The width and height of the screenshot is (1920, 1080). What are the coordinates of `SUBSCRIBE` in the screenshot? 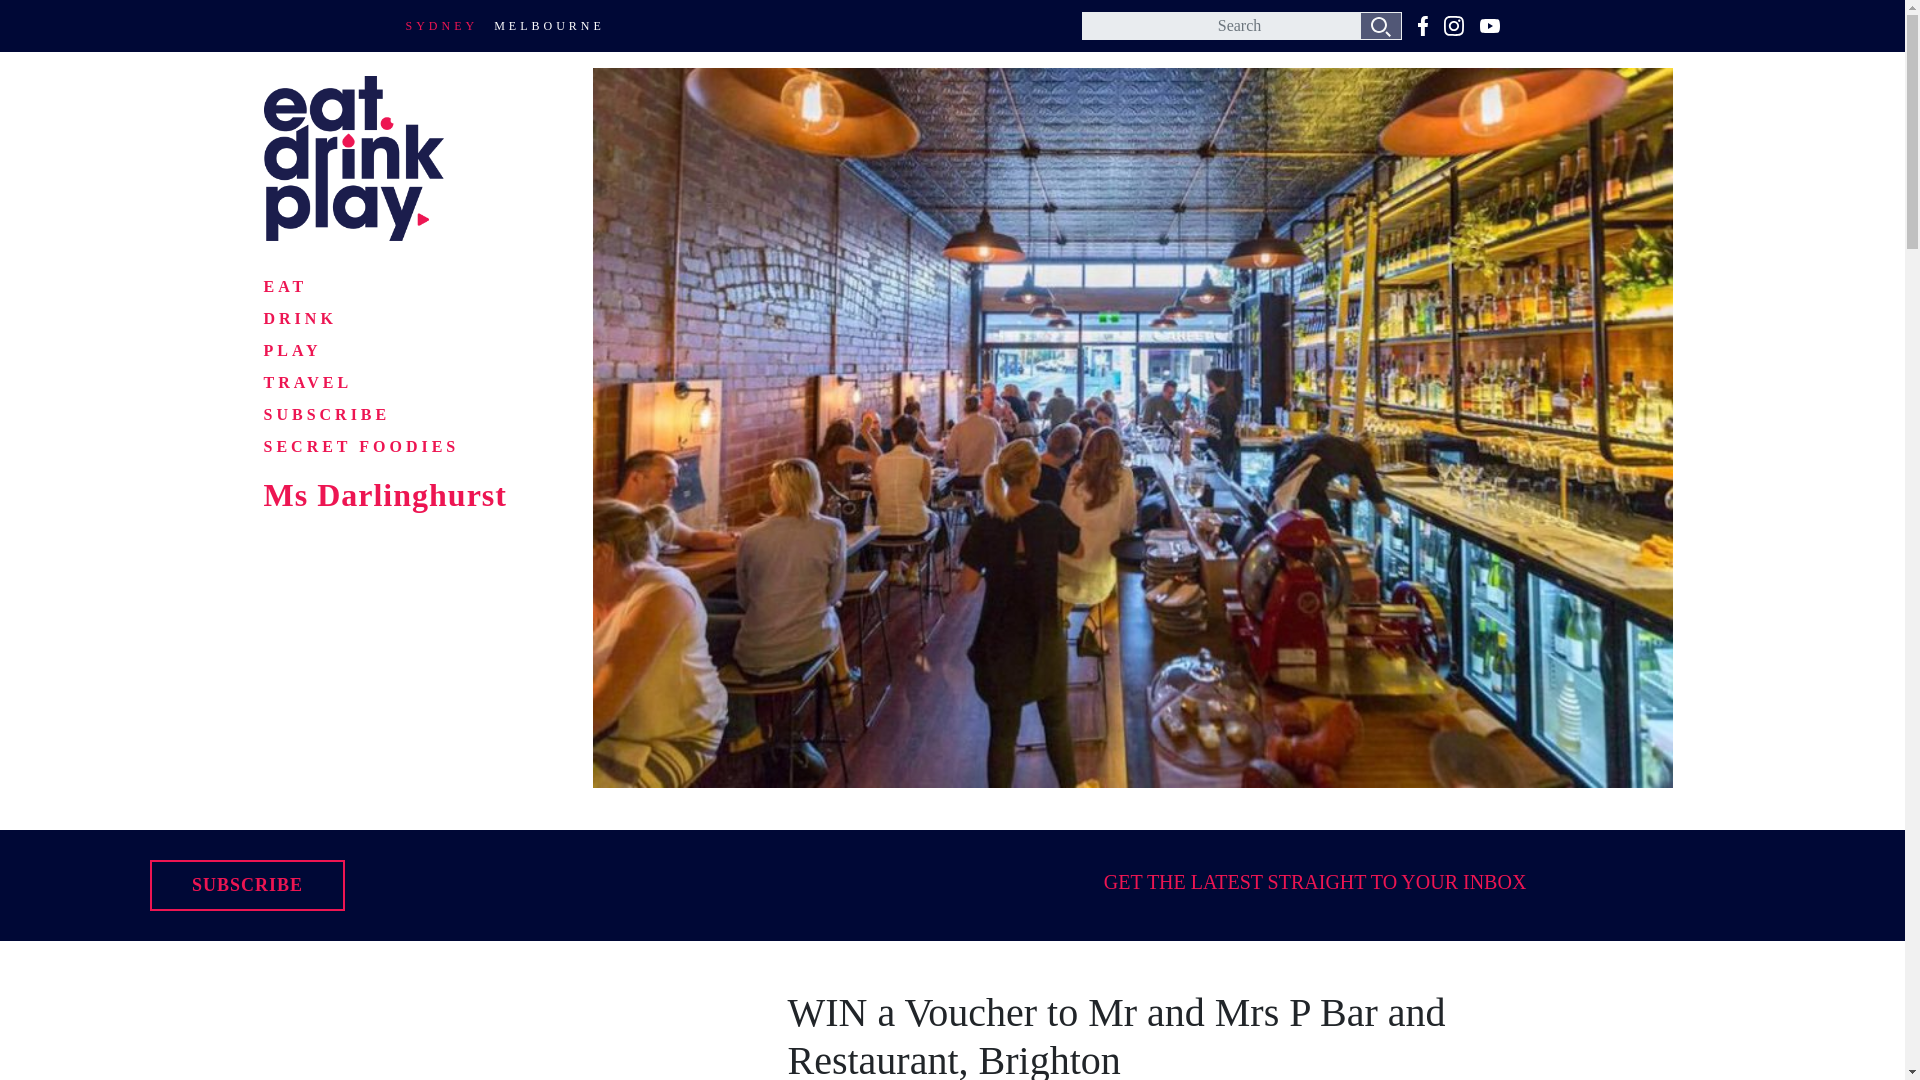 It's located at (247, 885).